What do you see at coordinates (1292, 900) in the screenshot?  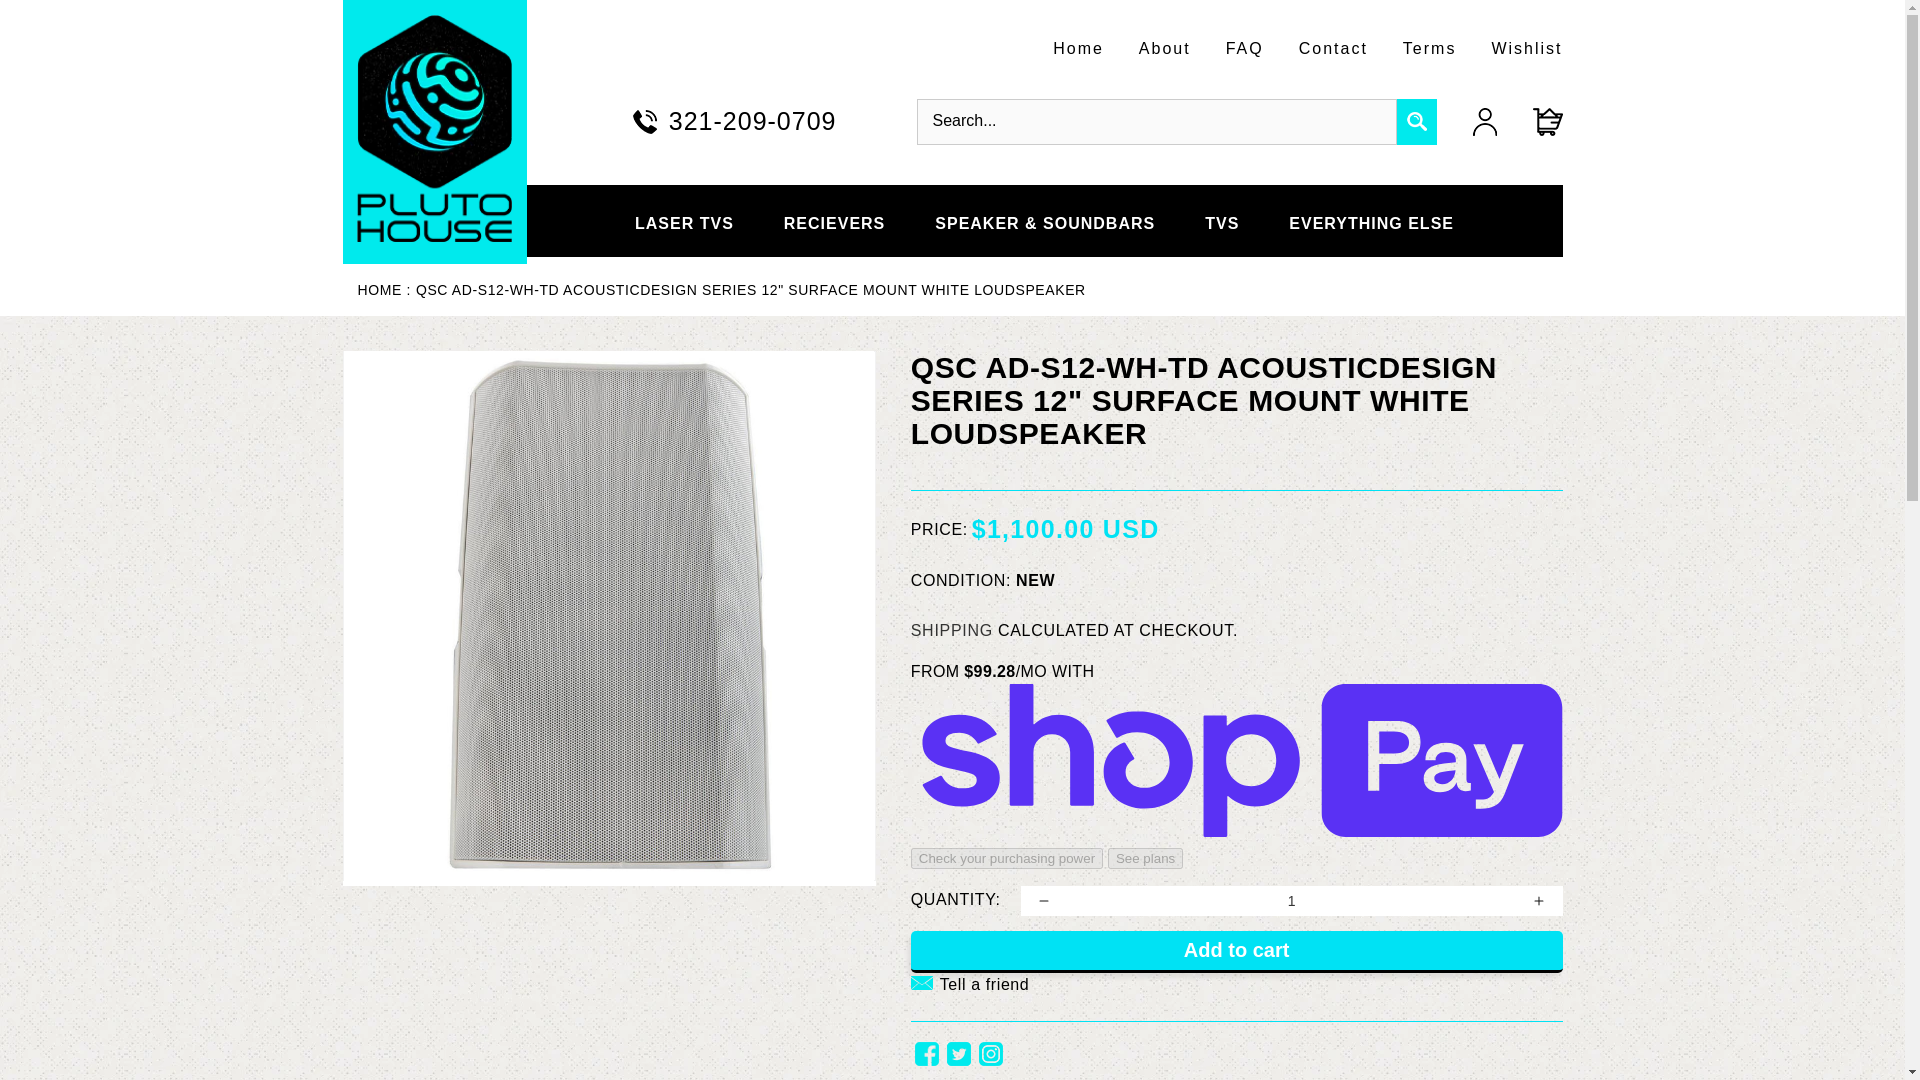 I see `1` at bounding box center [1292, 900].